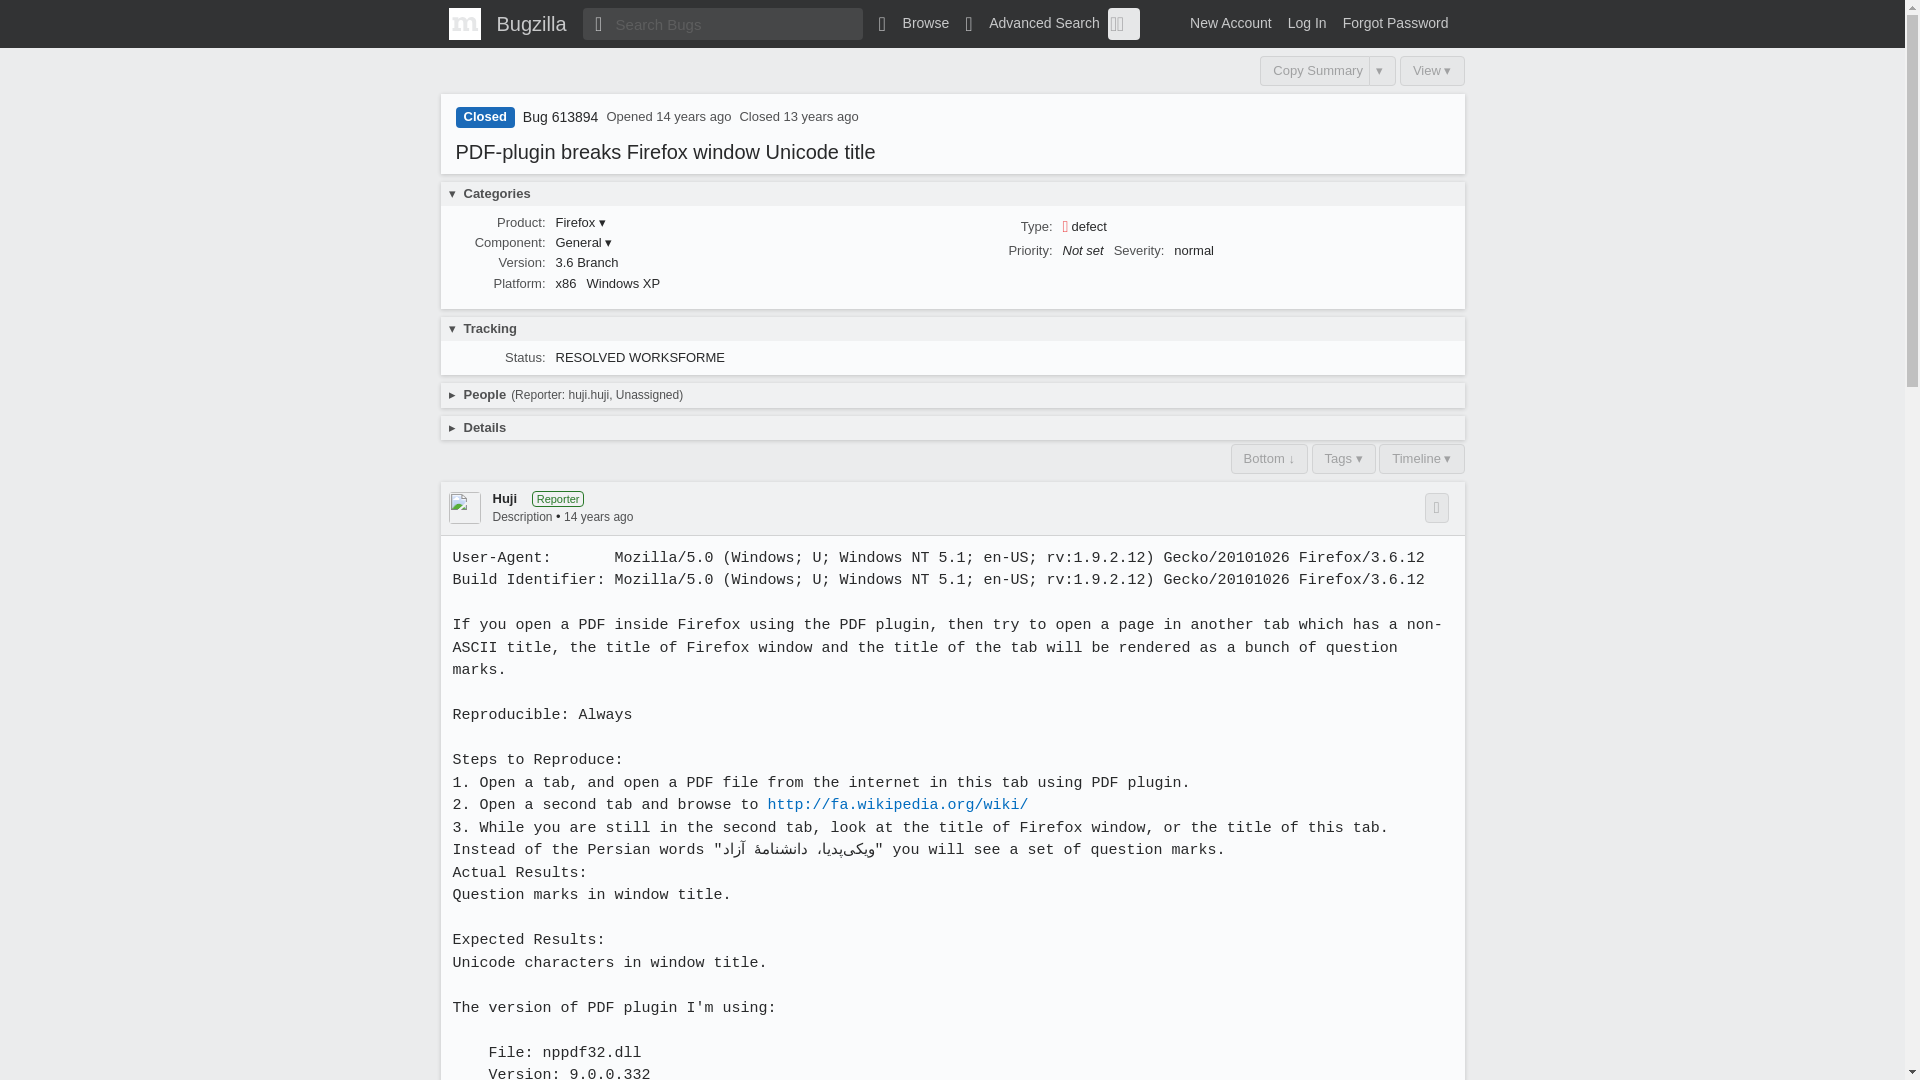  Describe the element at coordinates (694, 116) in the screenshot. I see `2010-11-21 16:20 PST` at that location.